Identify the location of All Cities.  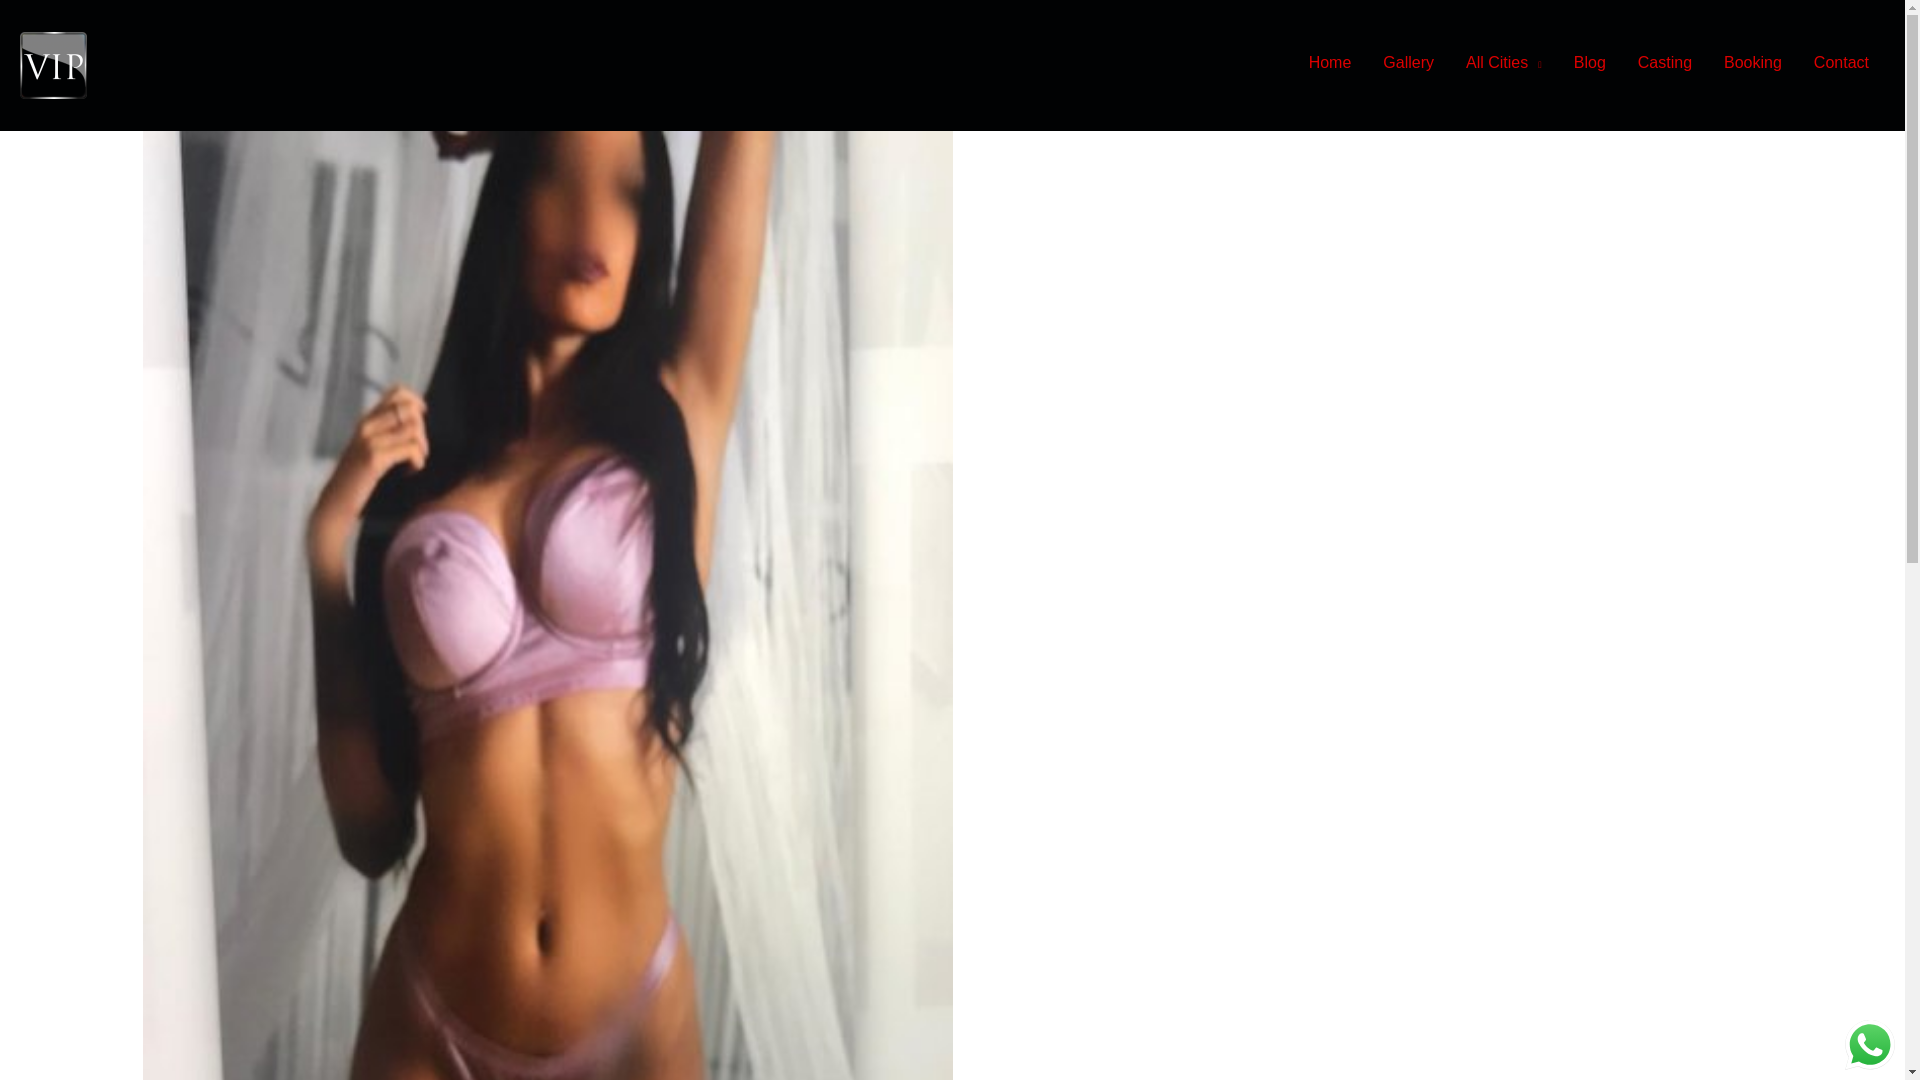
(1503, 62).